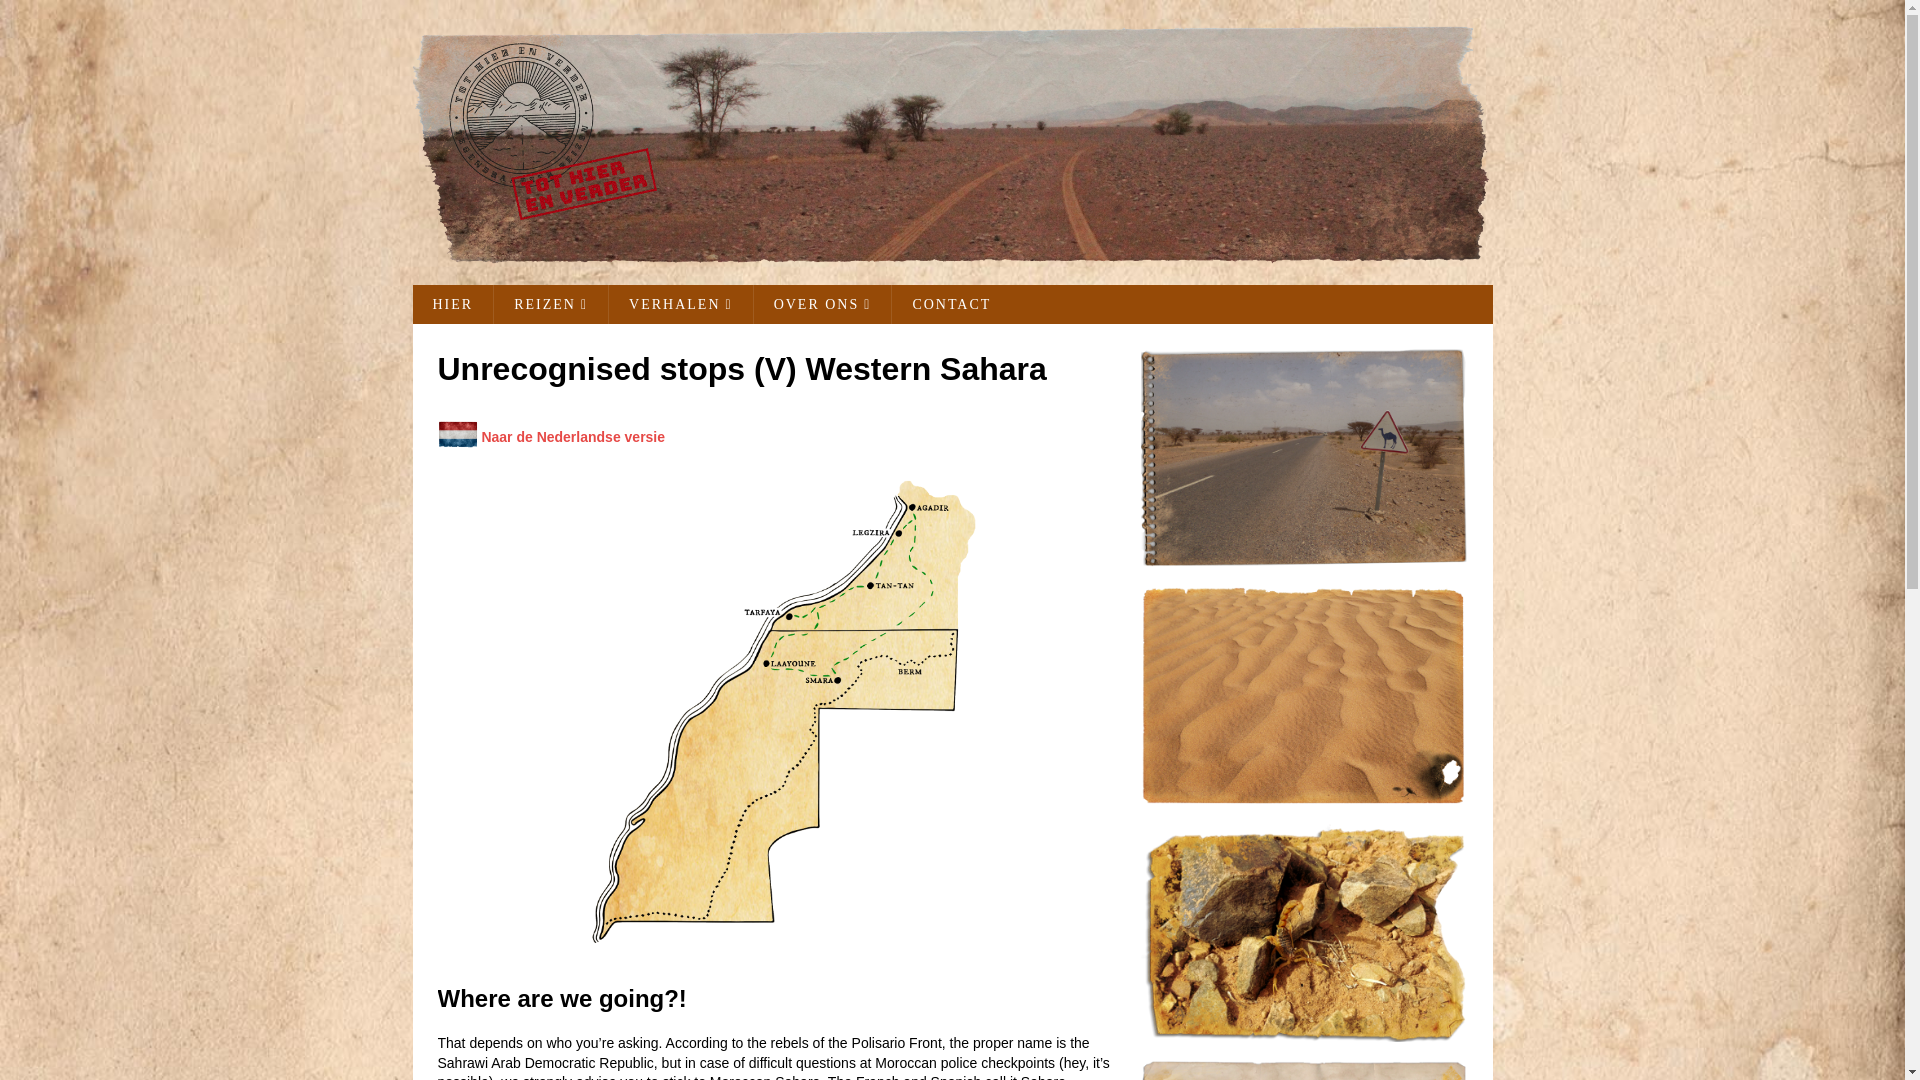 This screenshot has height=1080, width=1920. What do you see at coordinates (550, 305) in the screenshot?
I see `REIZEN` at bounding box center [550, 305].